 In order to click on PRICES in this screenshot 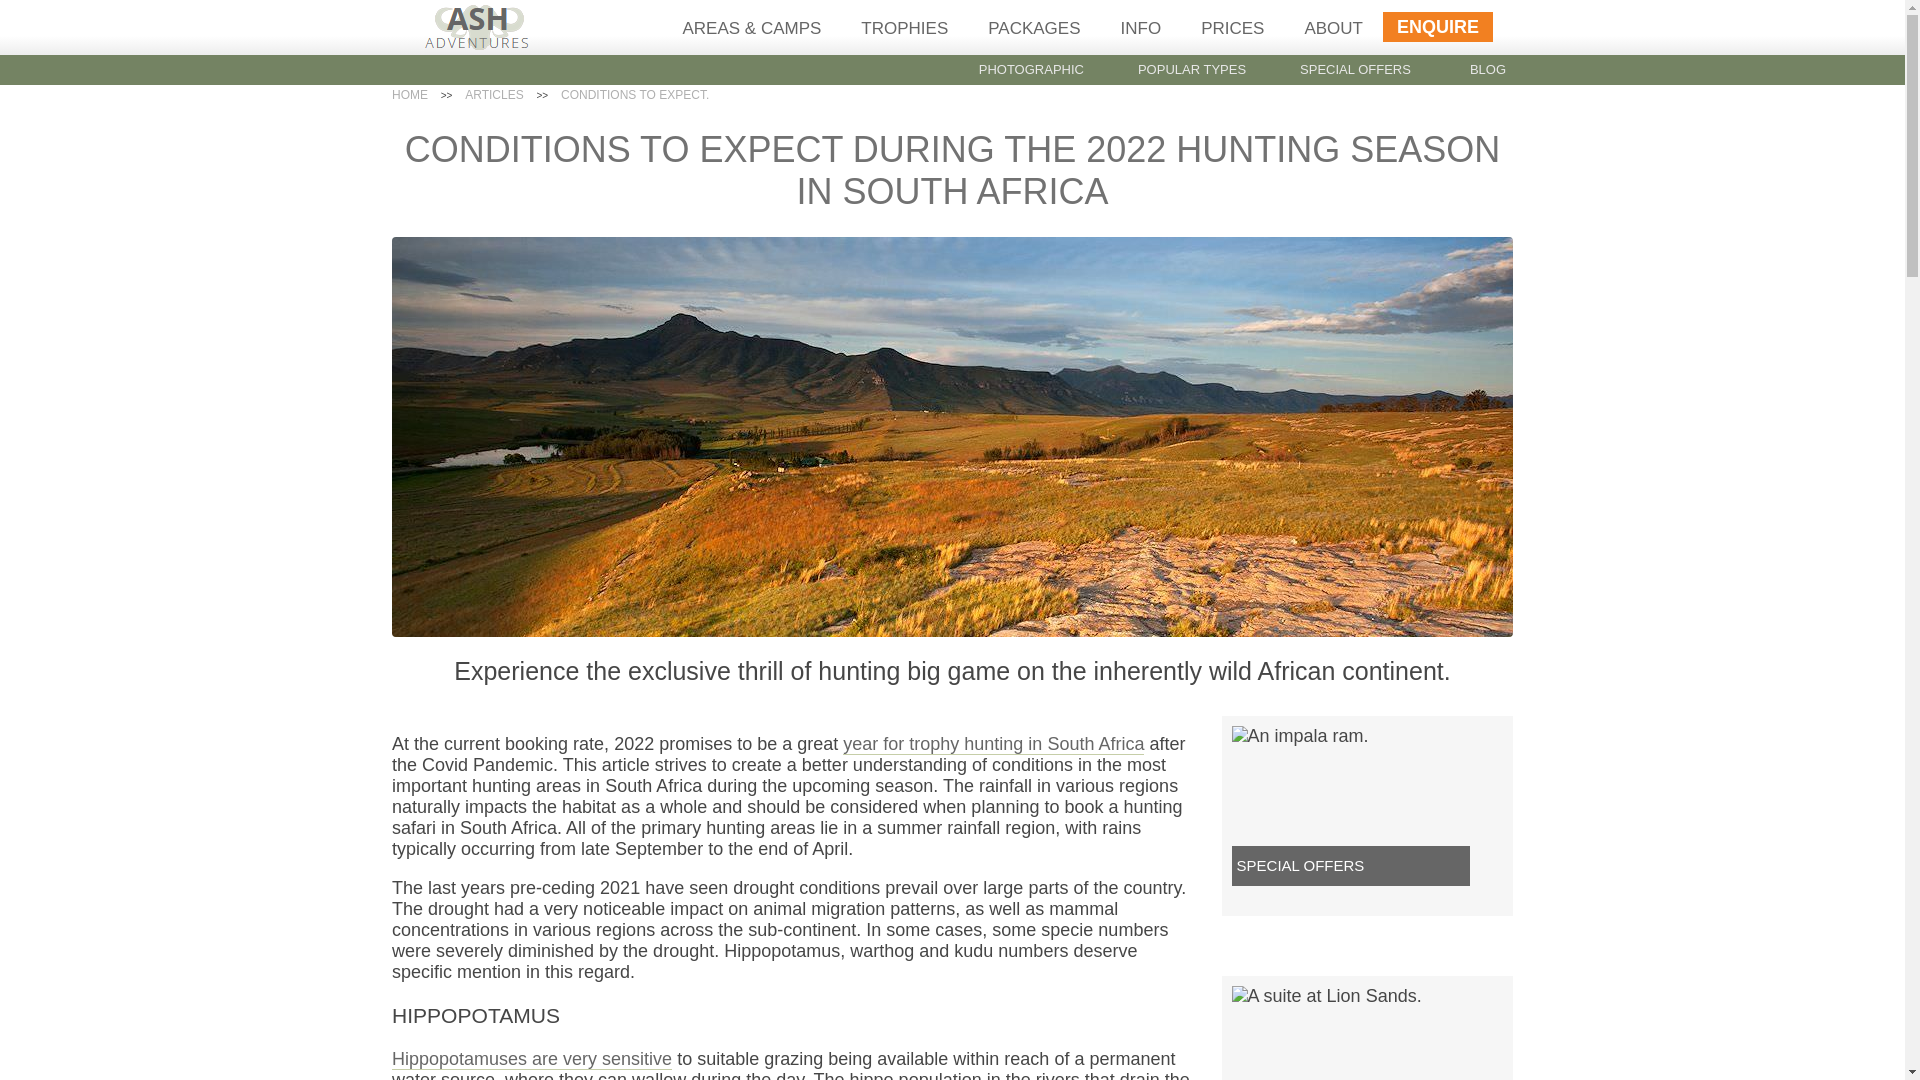, I will do `click(1232, 28)`.